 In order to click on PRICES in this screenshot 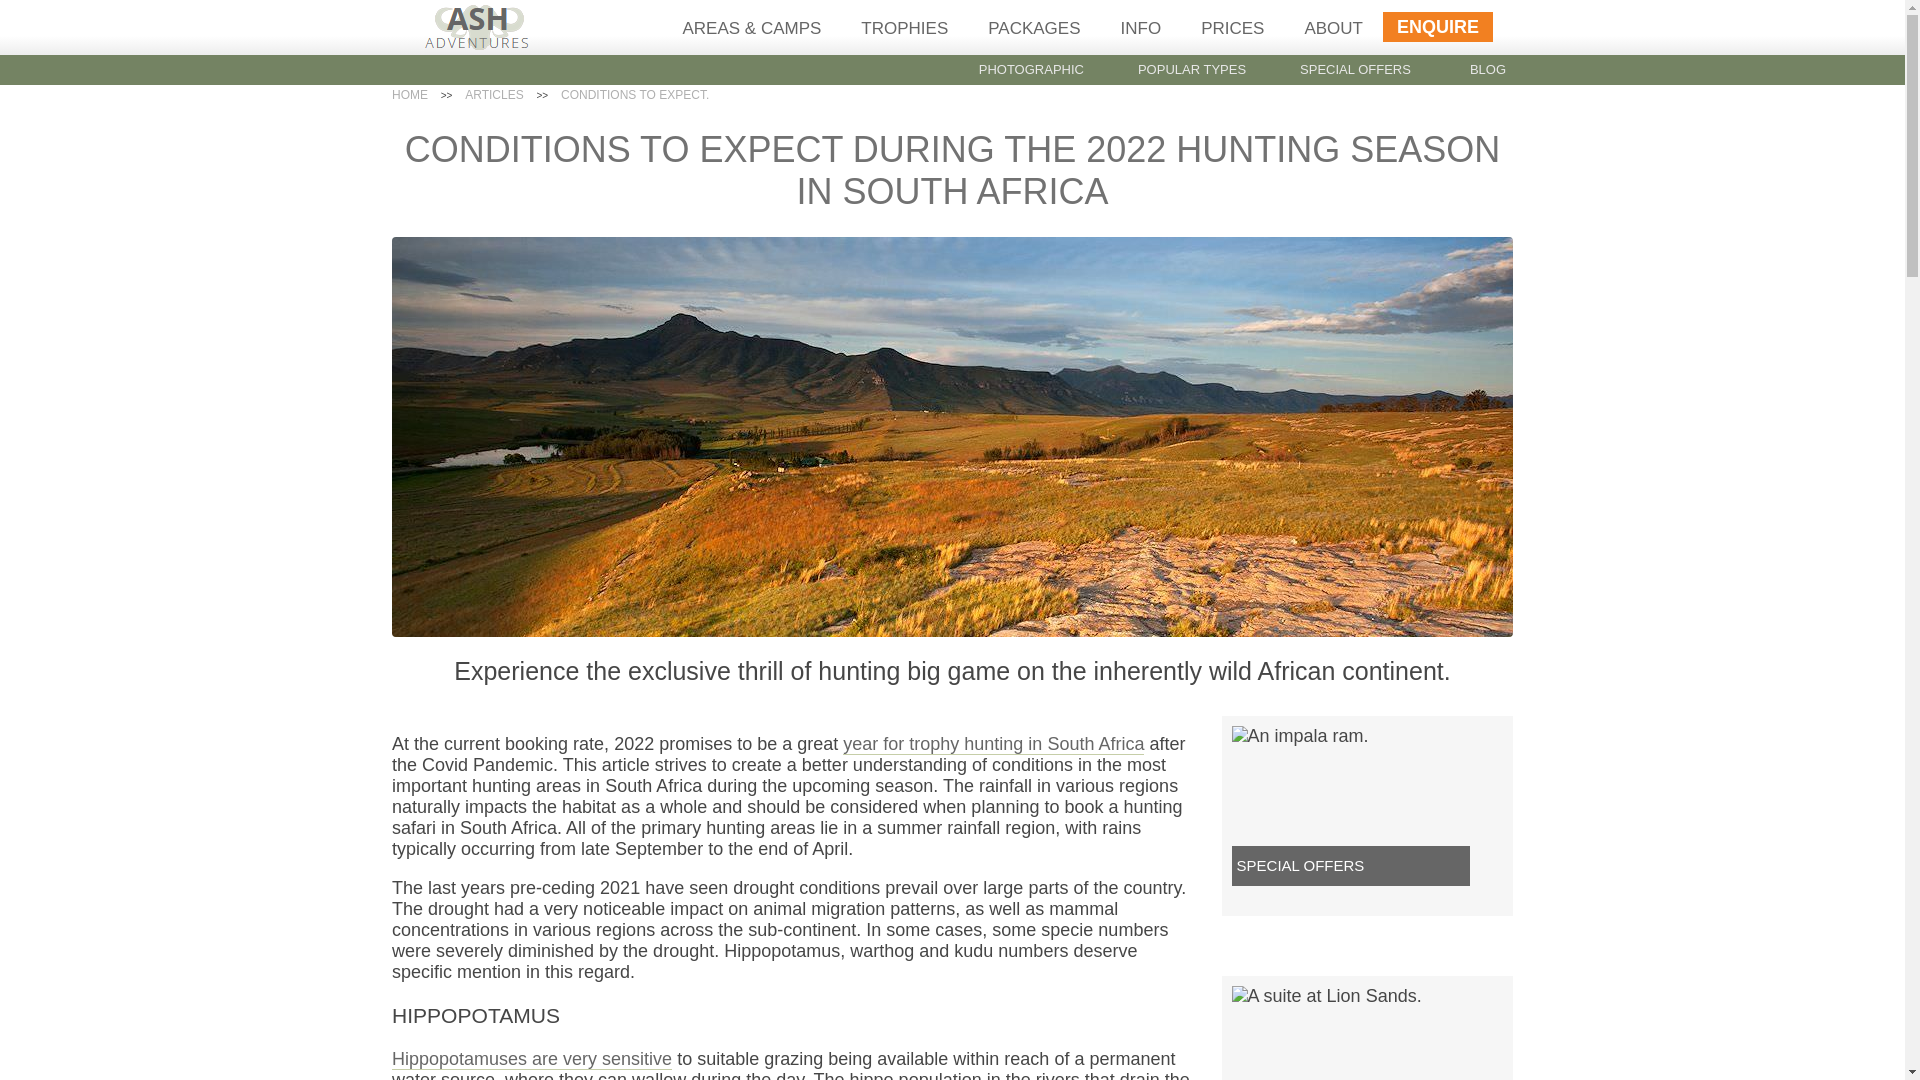, I will do `click(1232, 28)`.